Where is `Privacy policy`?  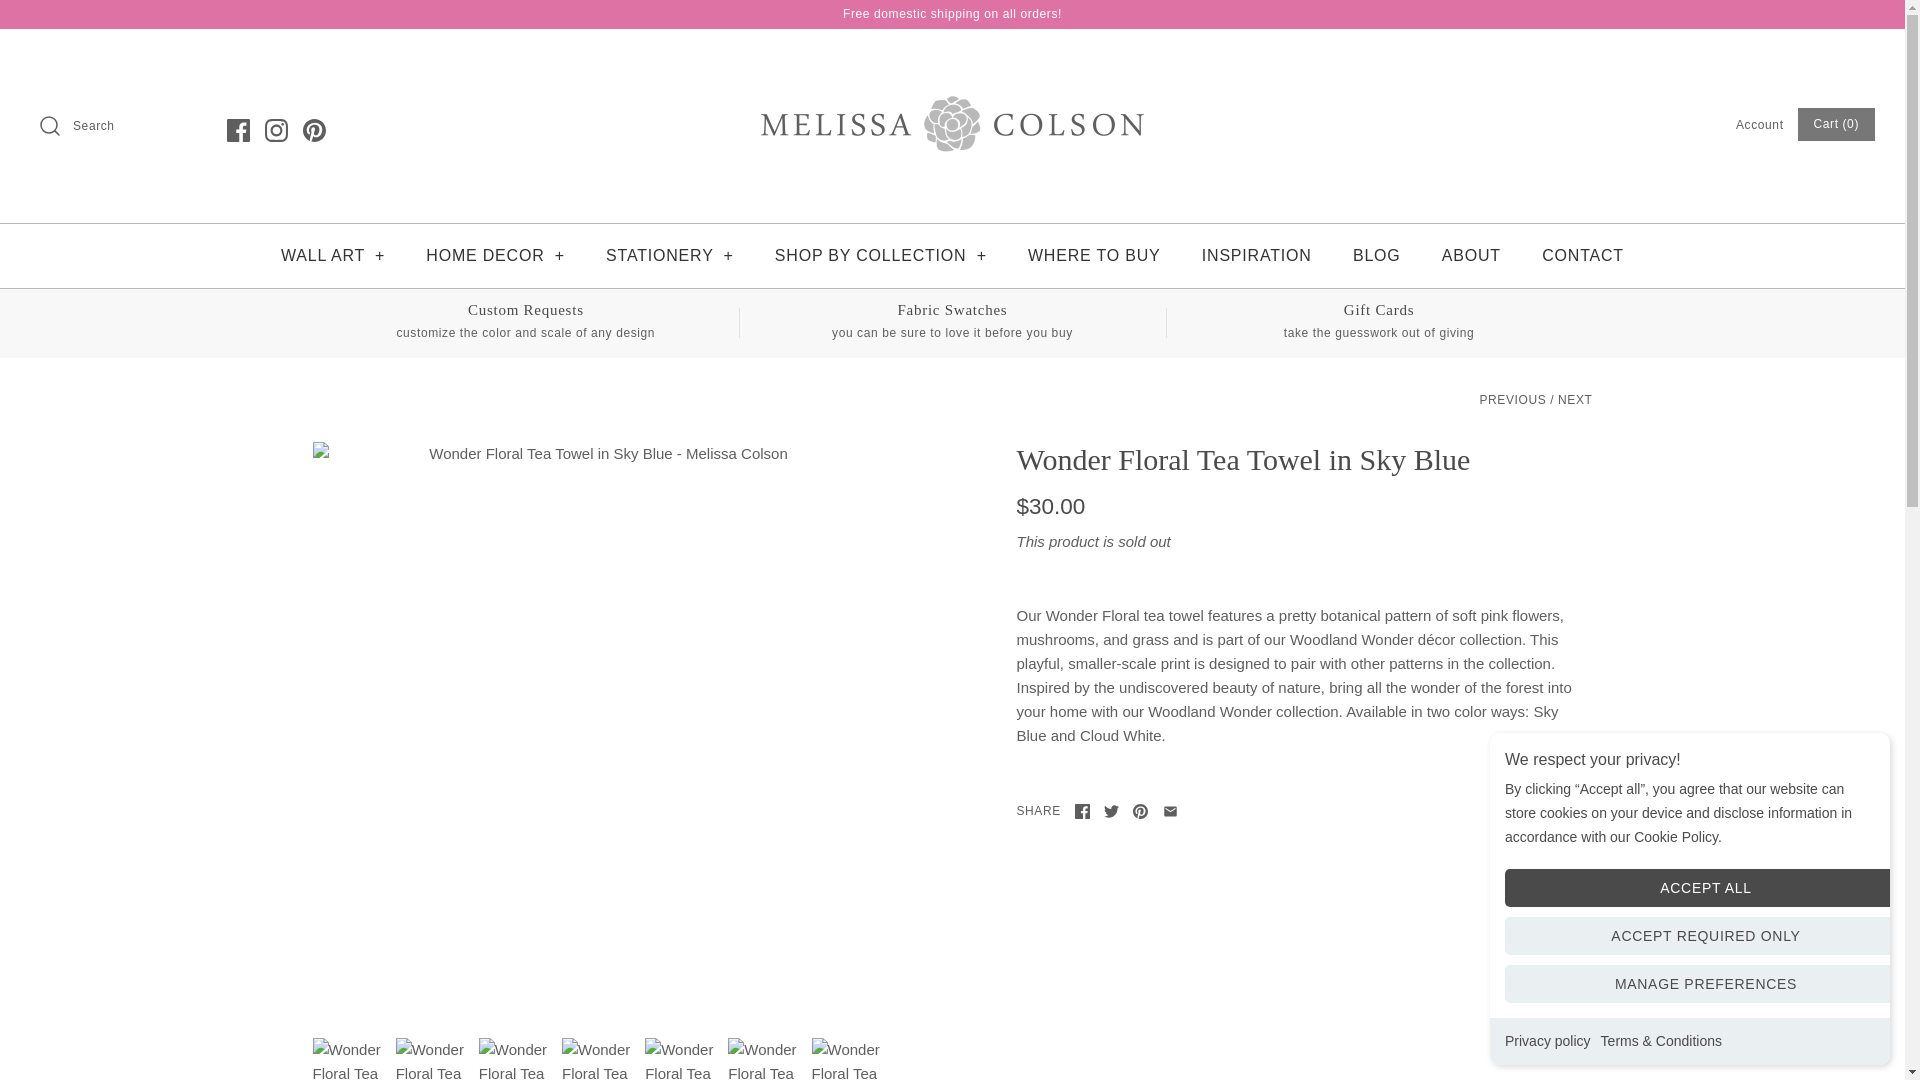
Privacy policy is located at coordinates (1548, 1040).